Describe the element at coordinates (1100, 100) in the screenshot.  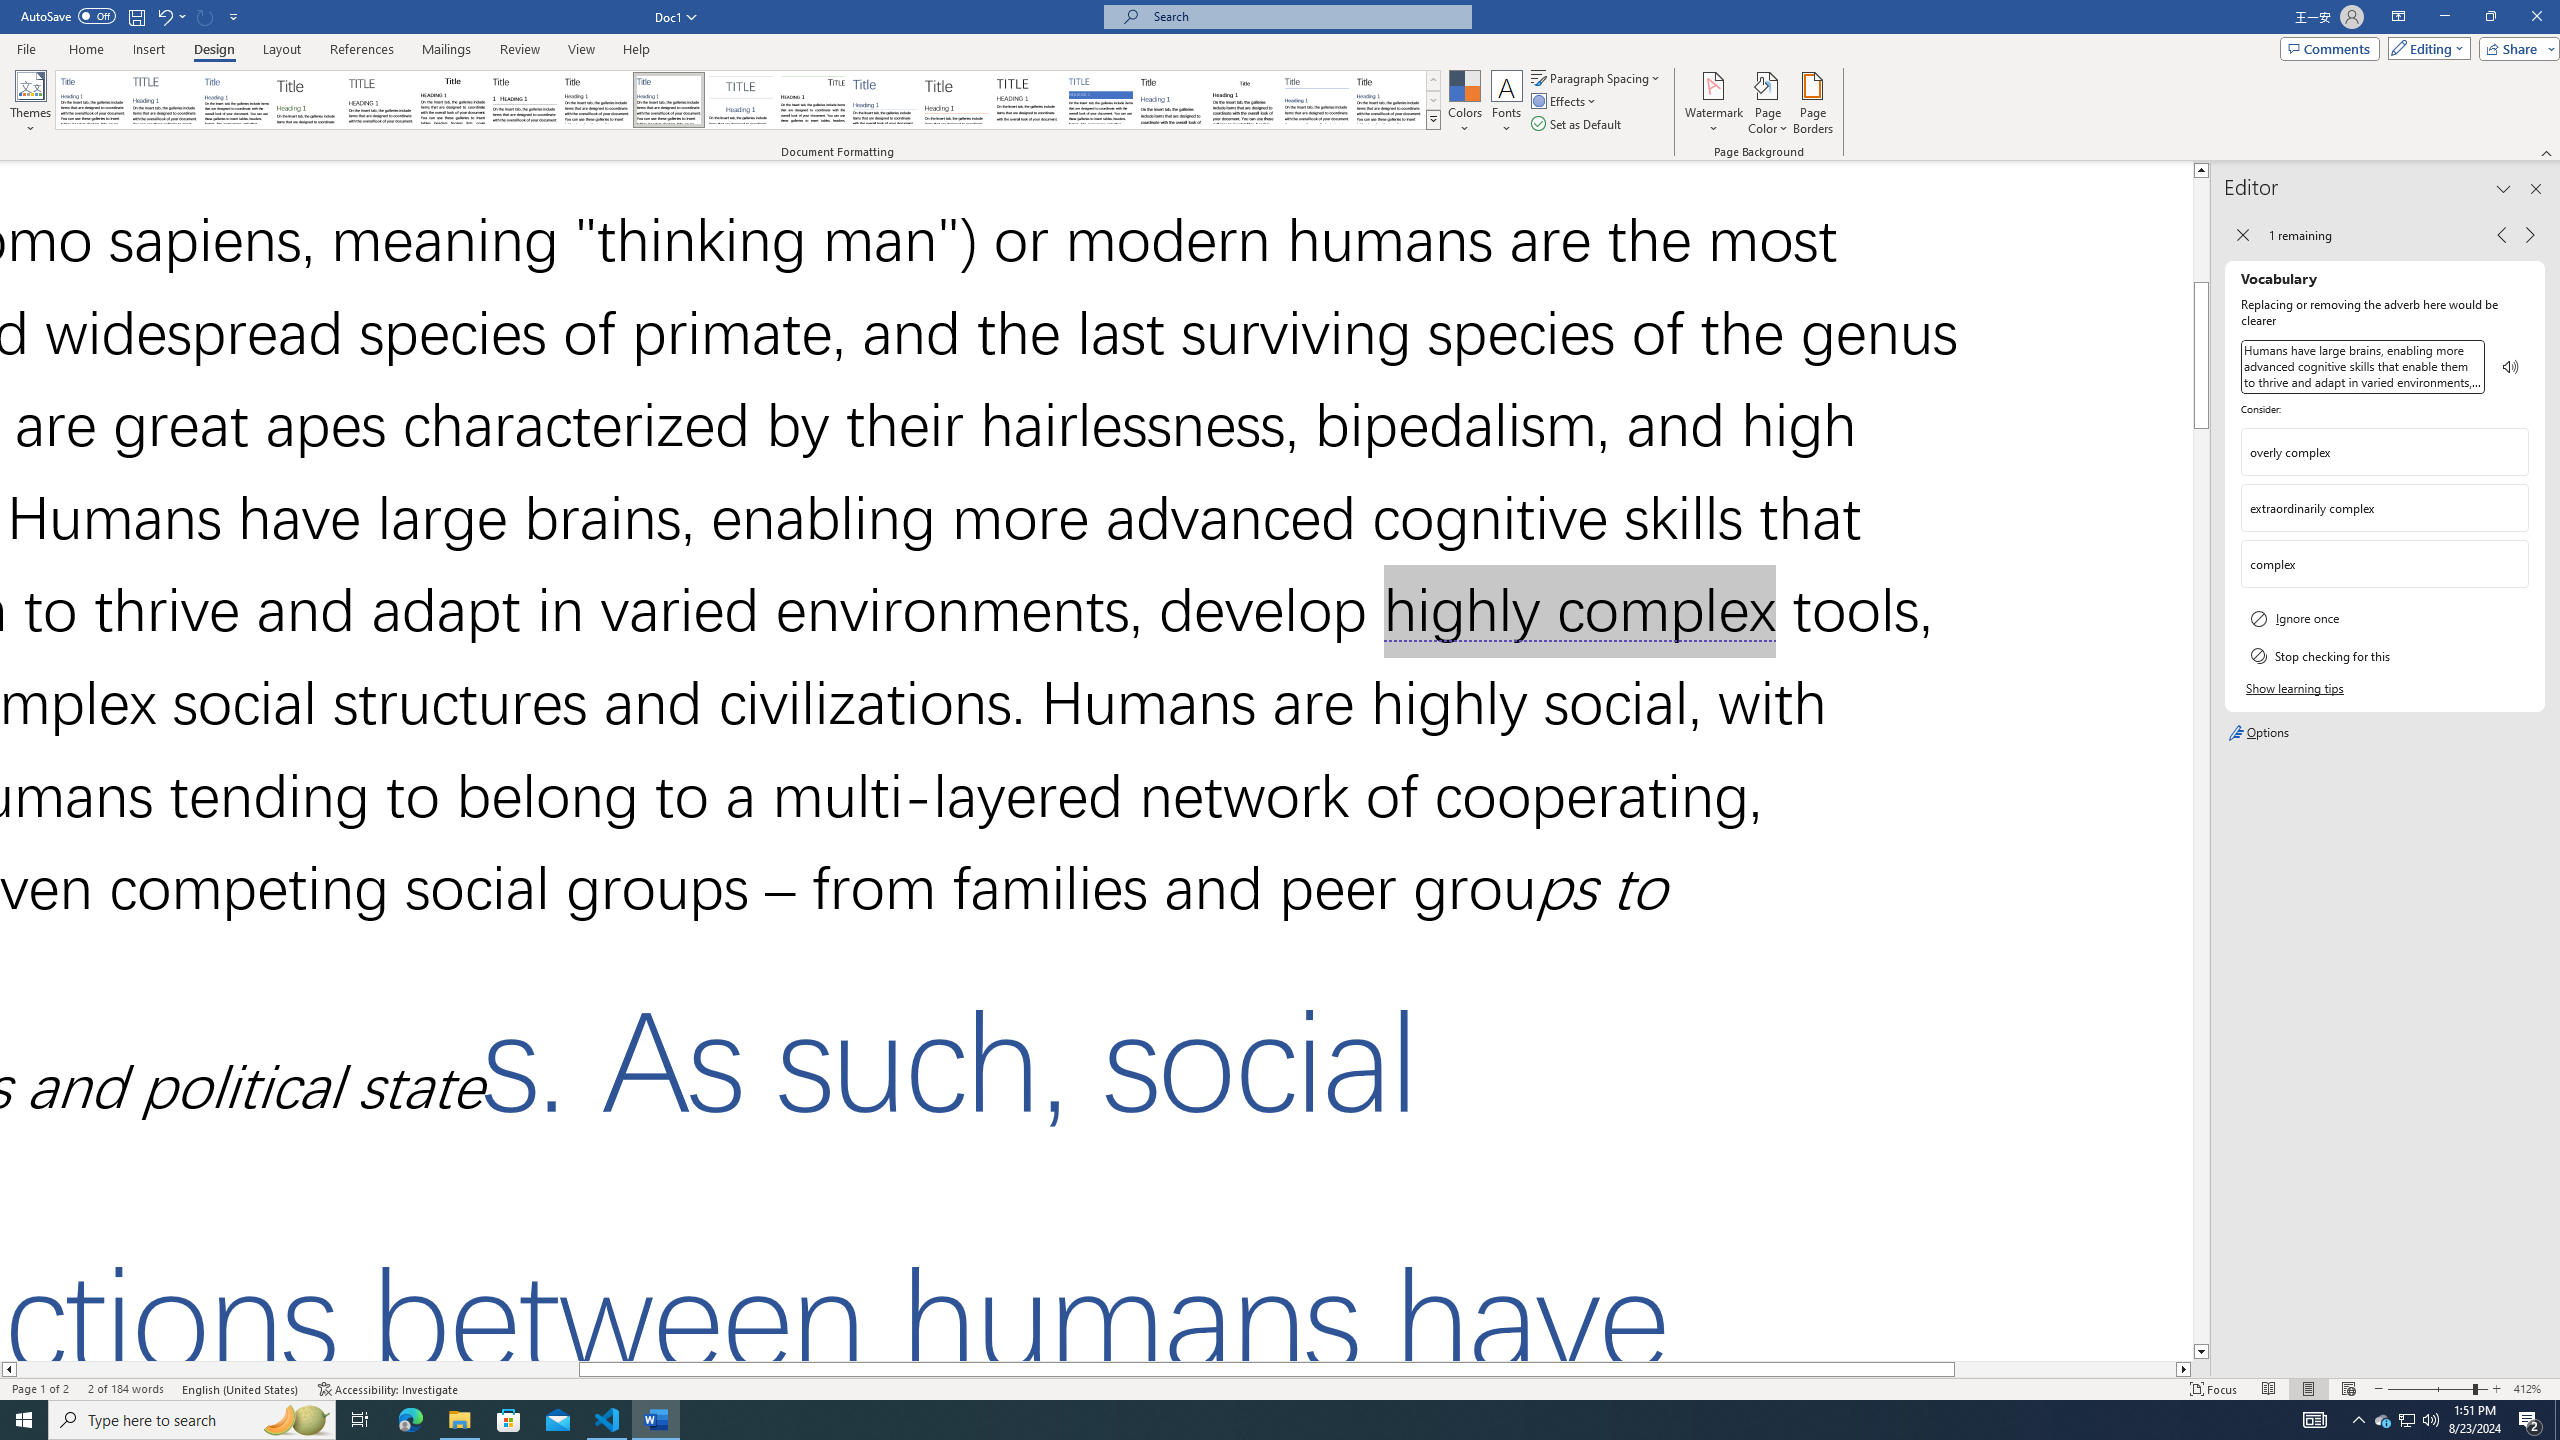
I see `Shaded` at that location.